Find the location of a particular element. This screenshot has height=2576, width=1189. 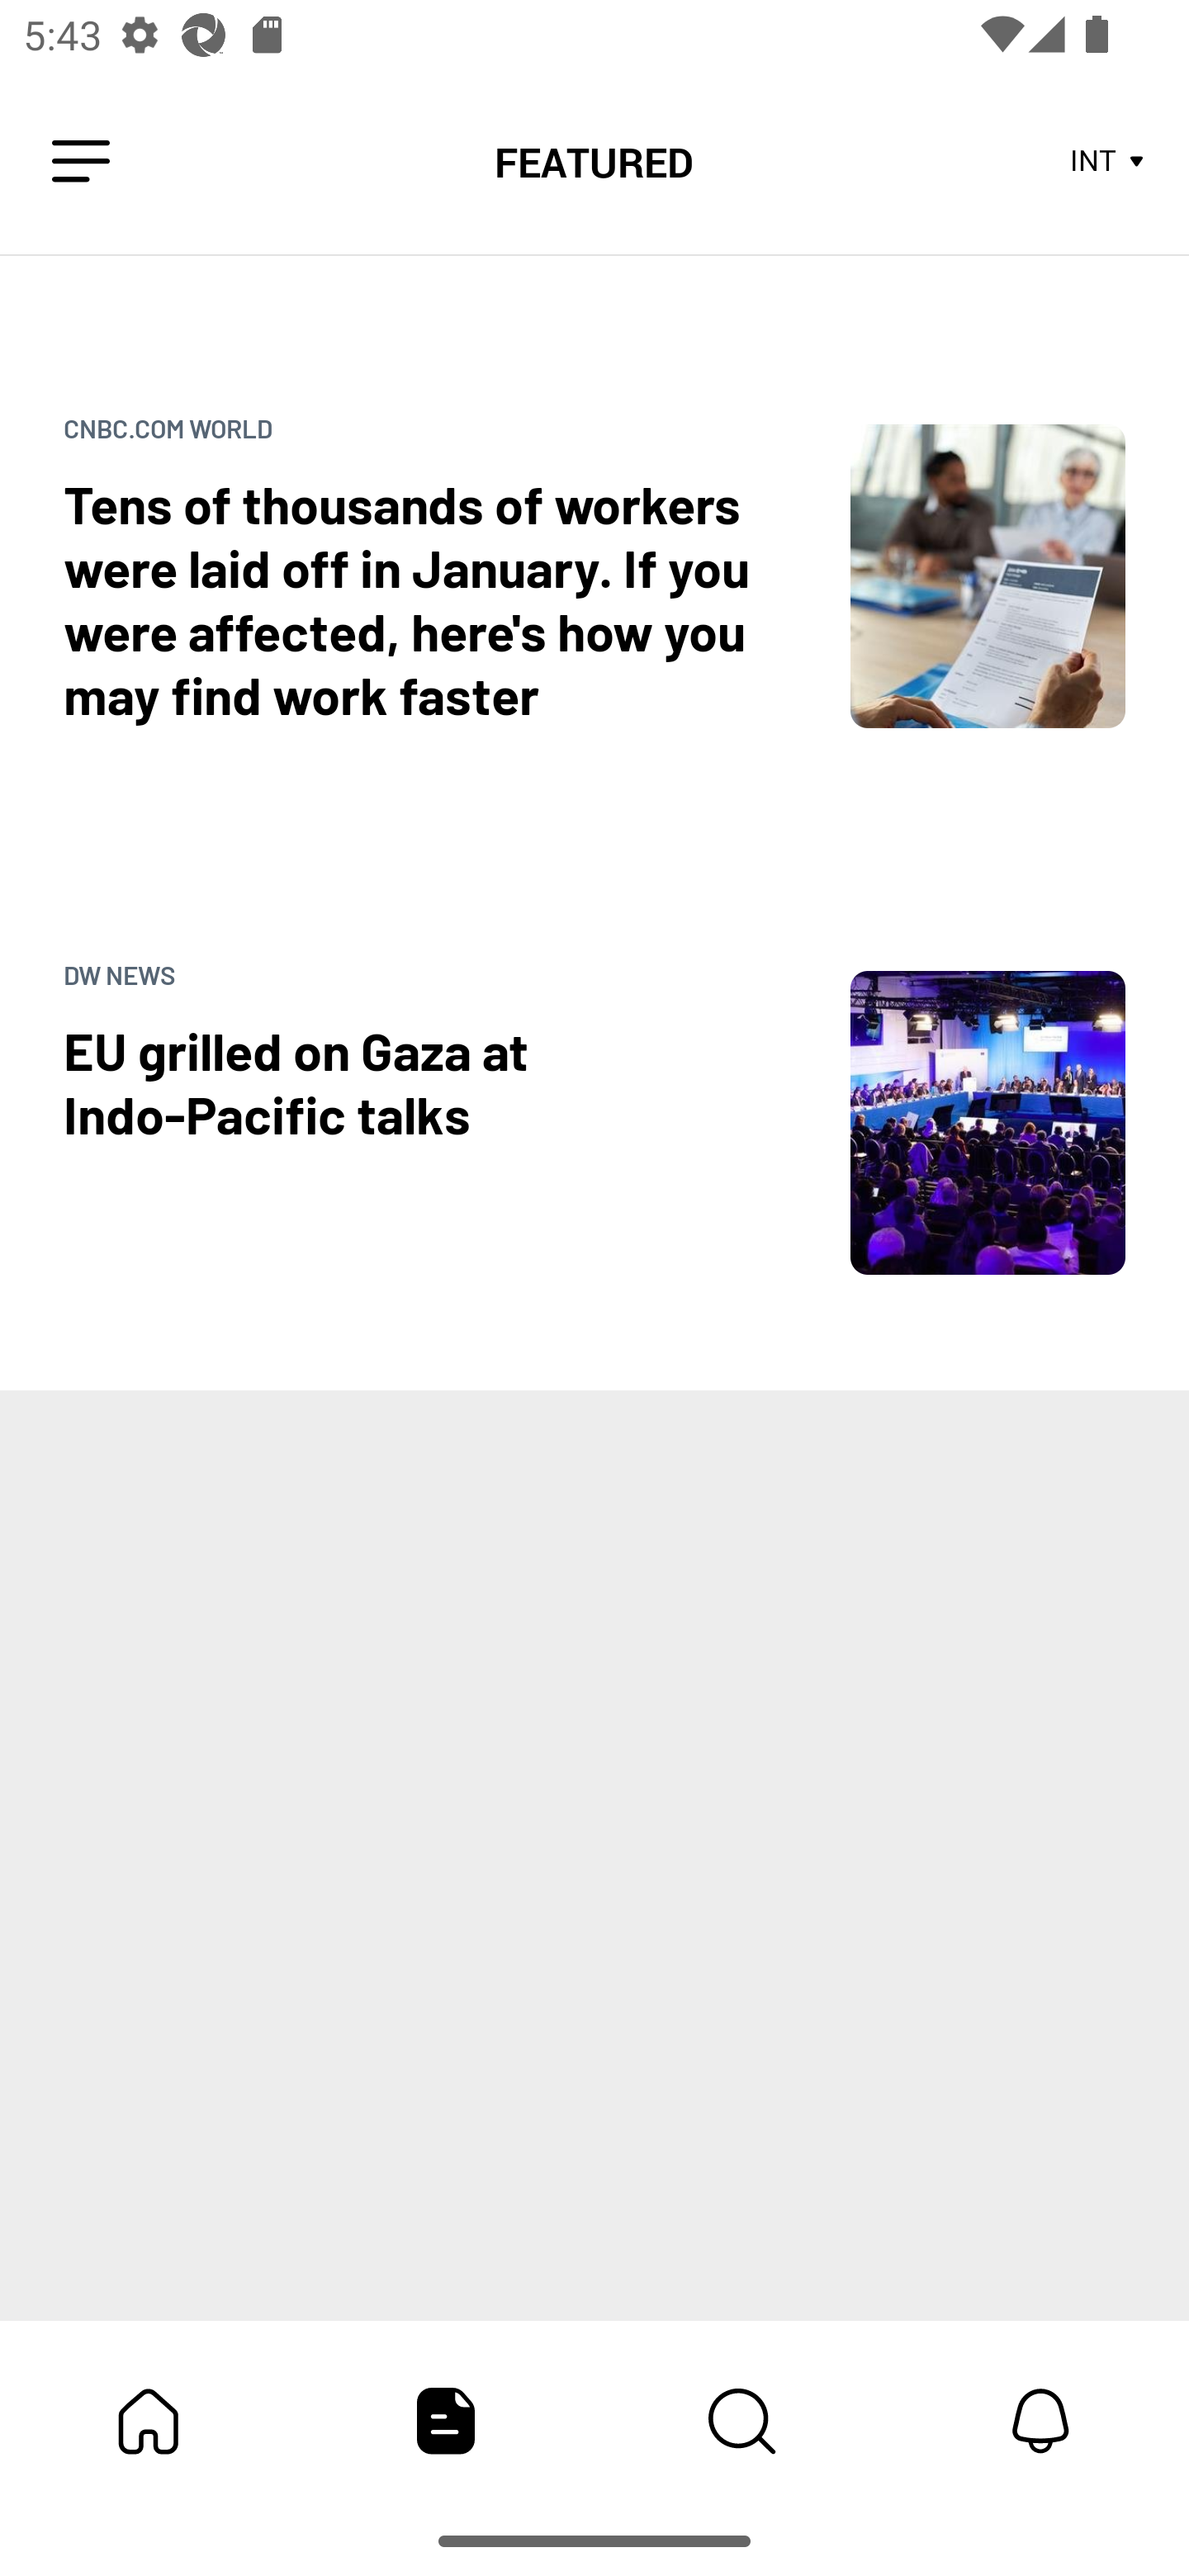

My Bundle is located at coordinates (149, 2421).